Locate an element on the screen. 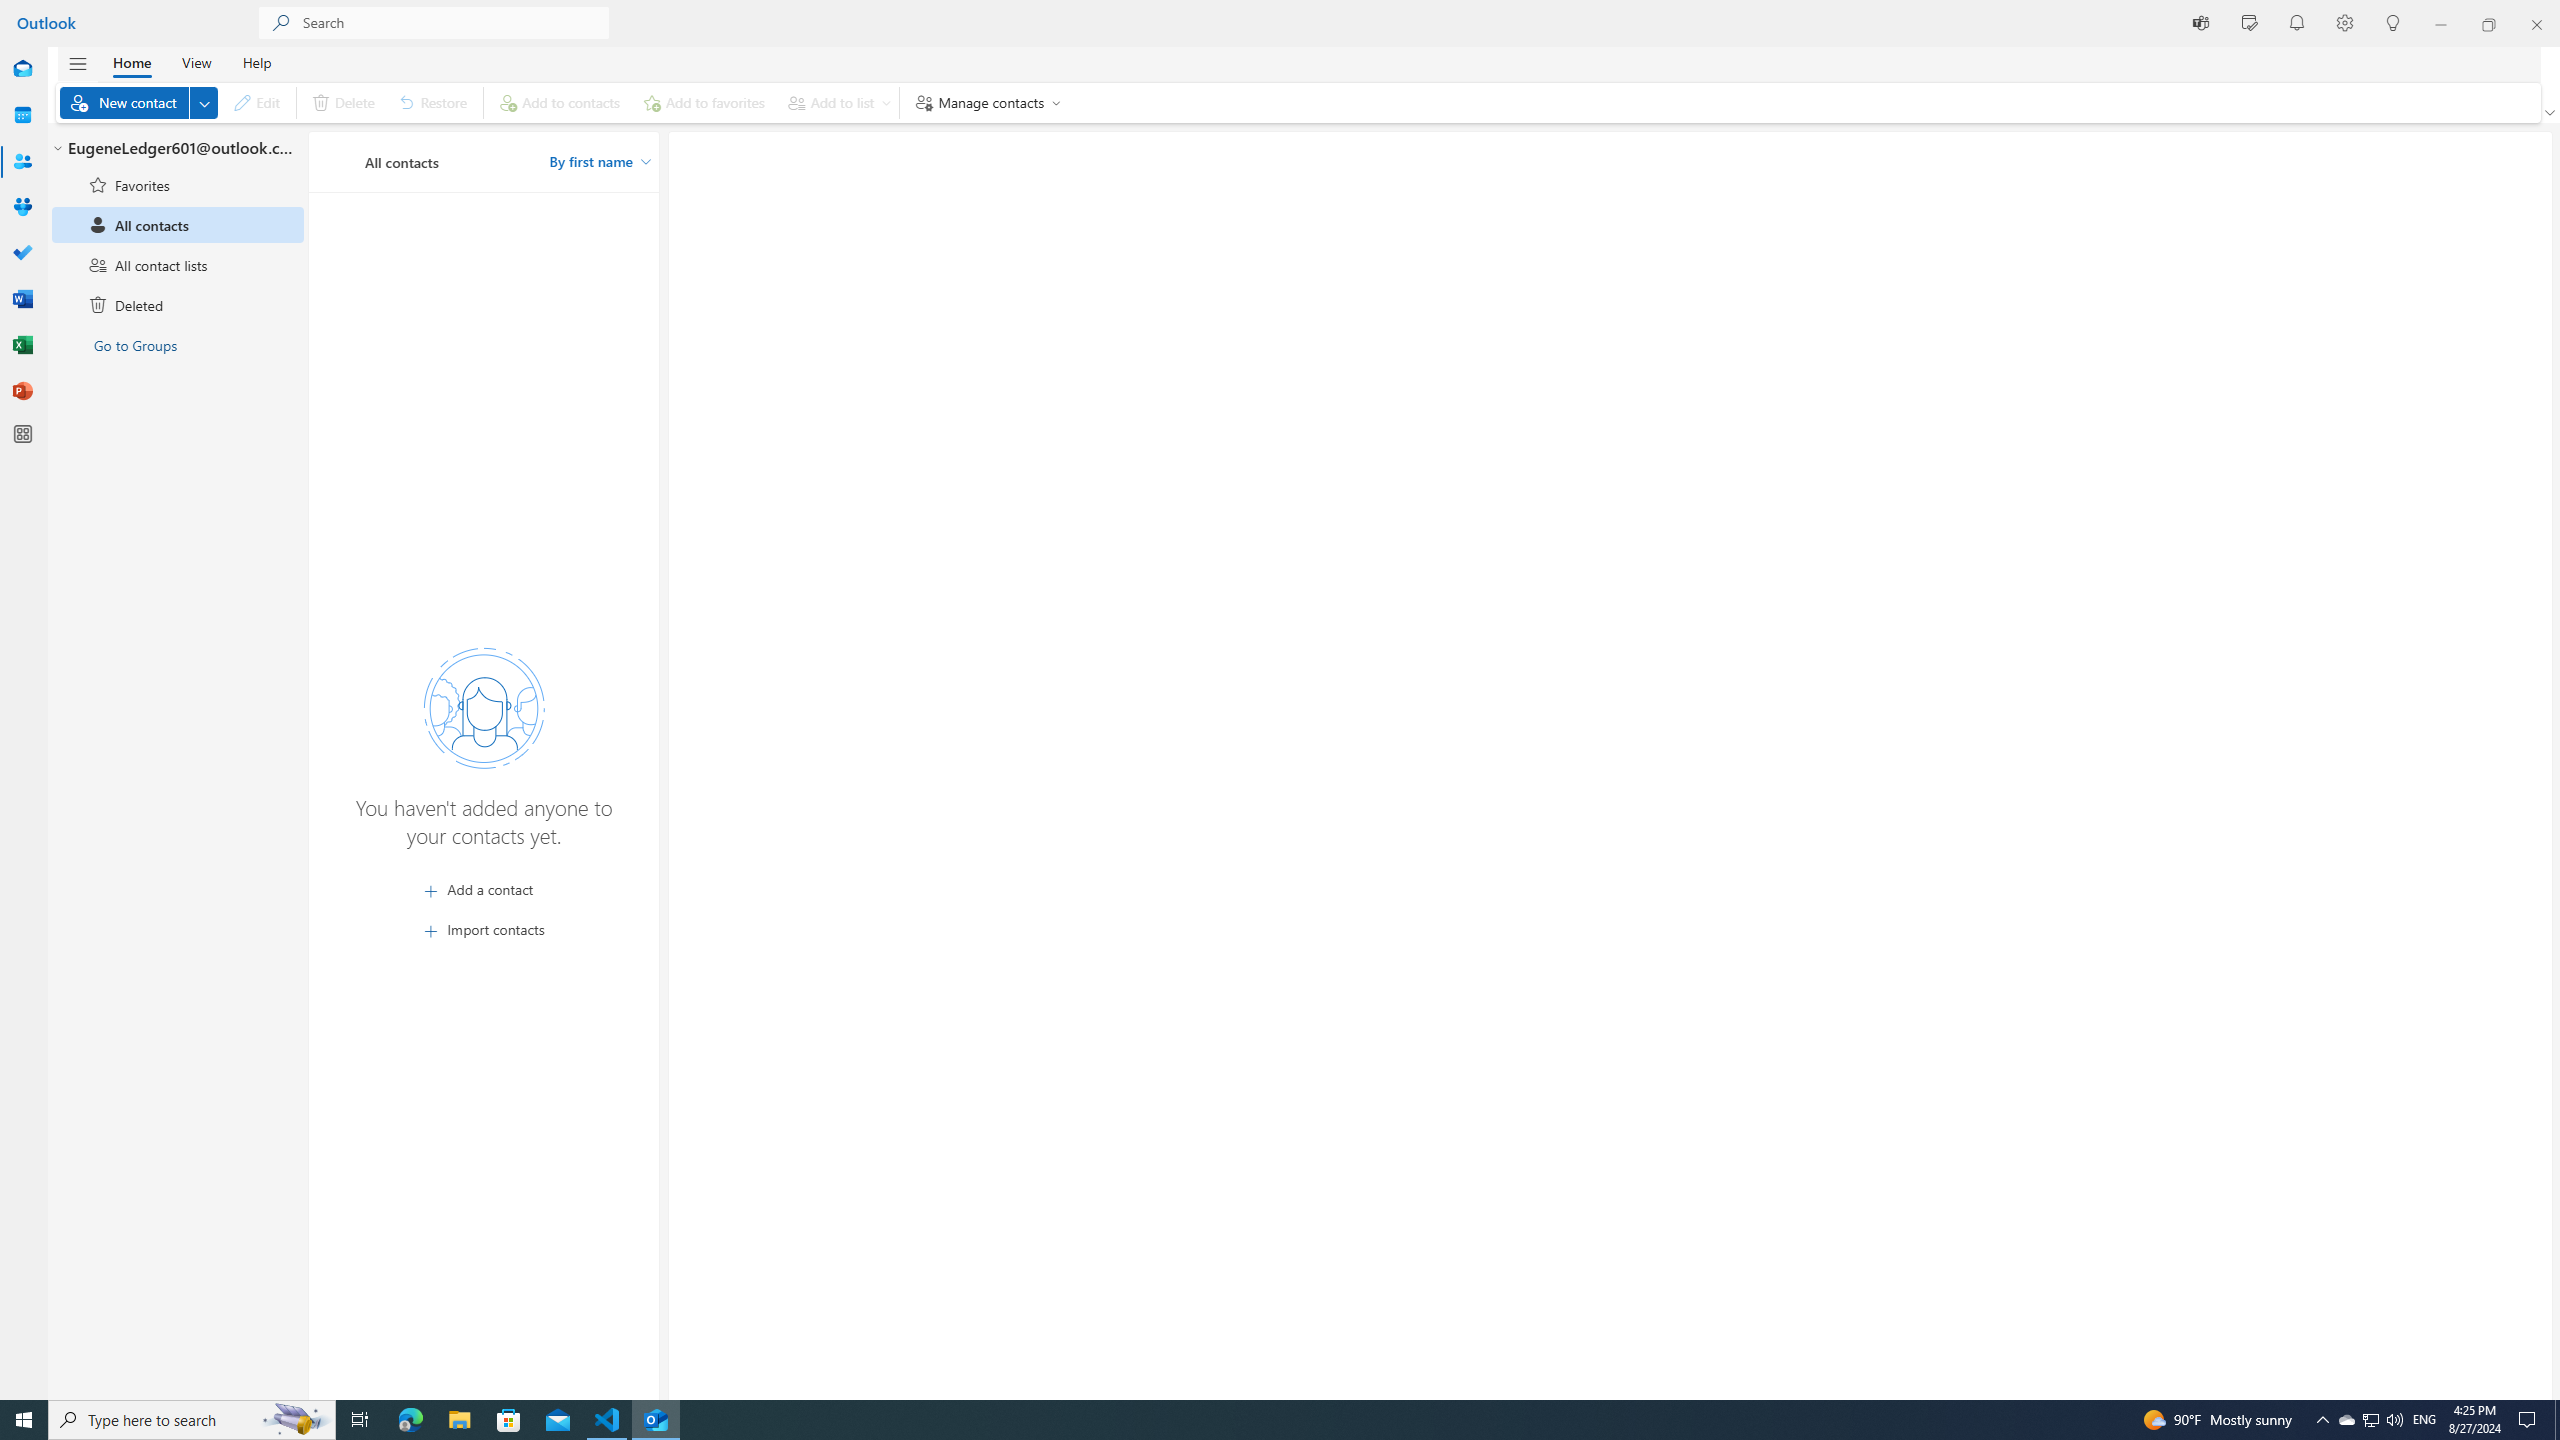 Image resolution: width=2560 pixels, height=1440 pixels. Running applications is located at coordinates (1242, 1420).